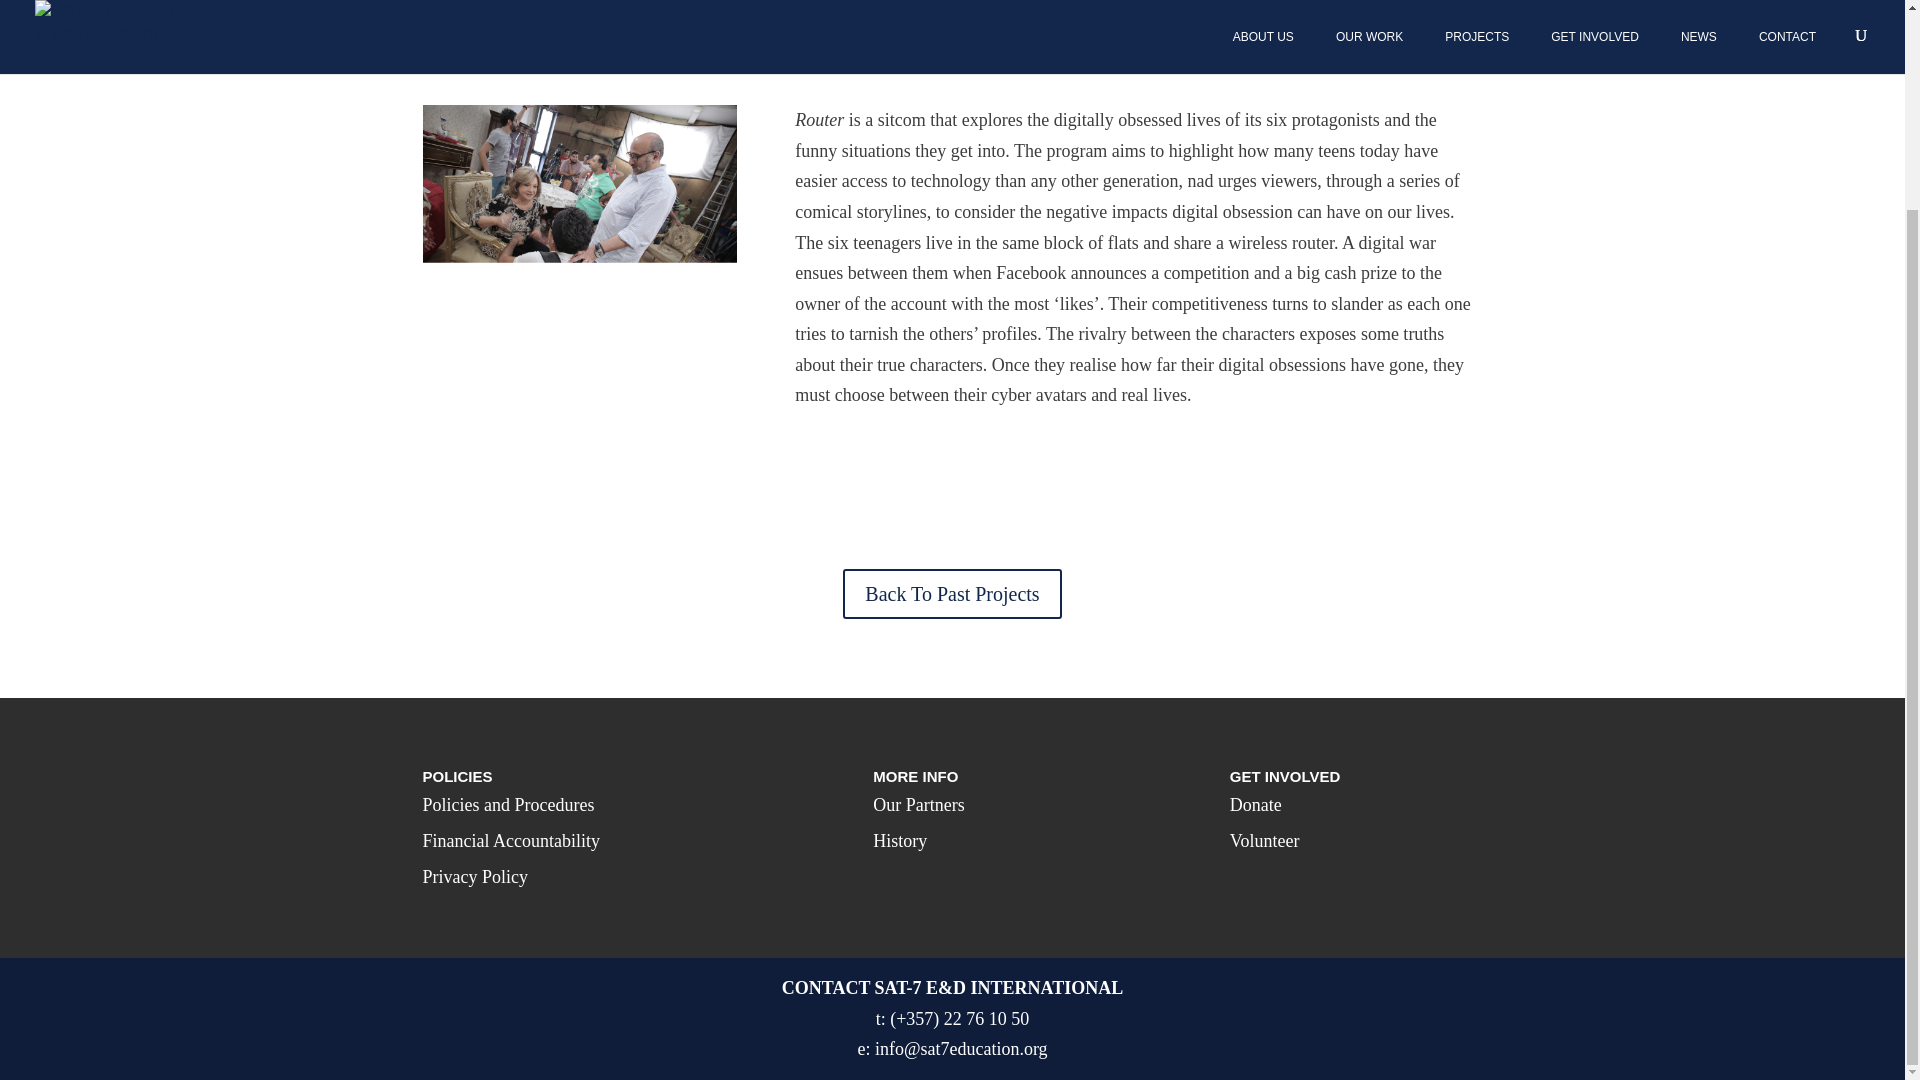  What do you see at coordinates (952, 594) in the screenshot?
I see `Back To Past Projects` at bounding box center [952, 594].